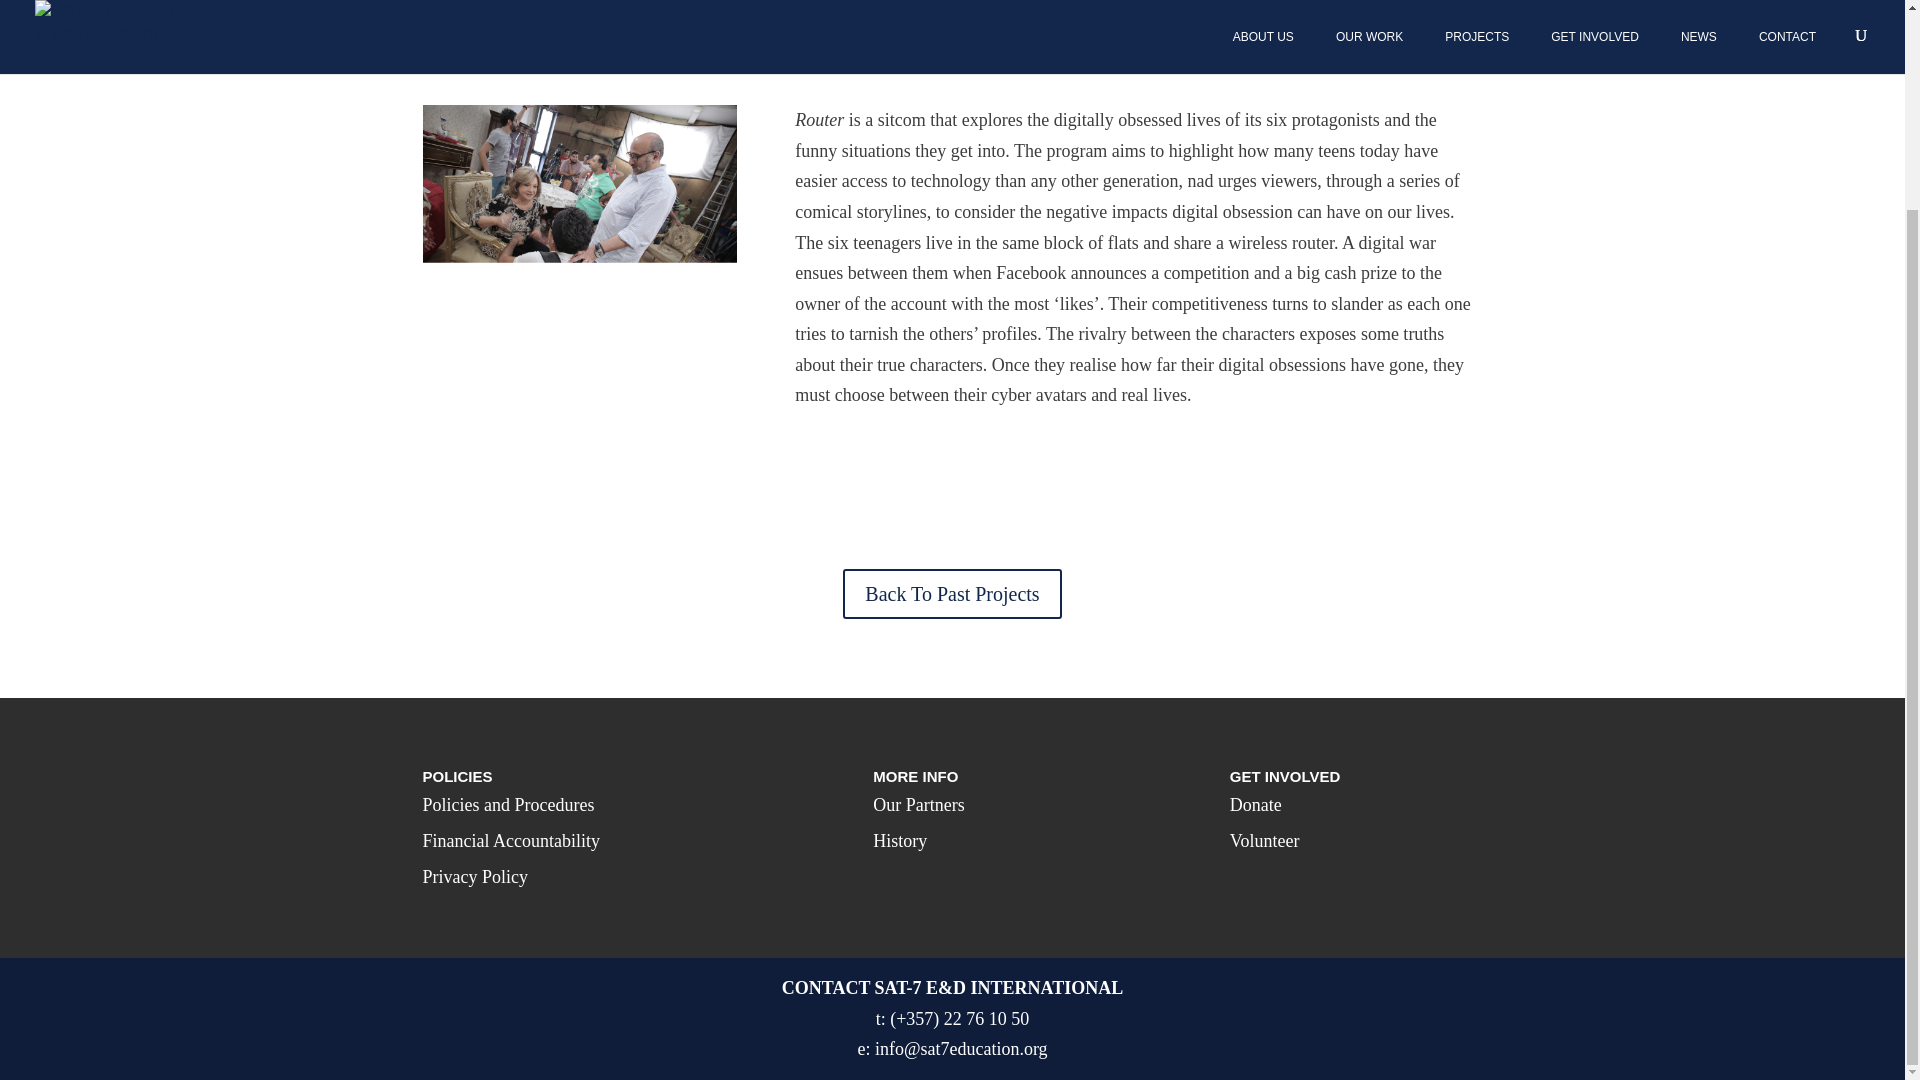  What do you see at coordinates (952, 594) in the screenshot?
I see `Back To Past Projects` at bounding box center [952, 594].